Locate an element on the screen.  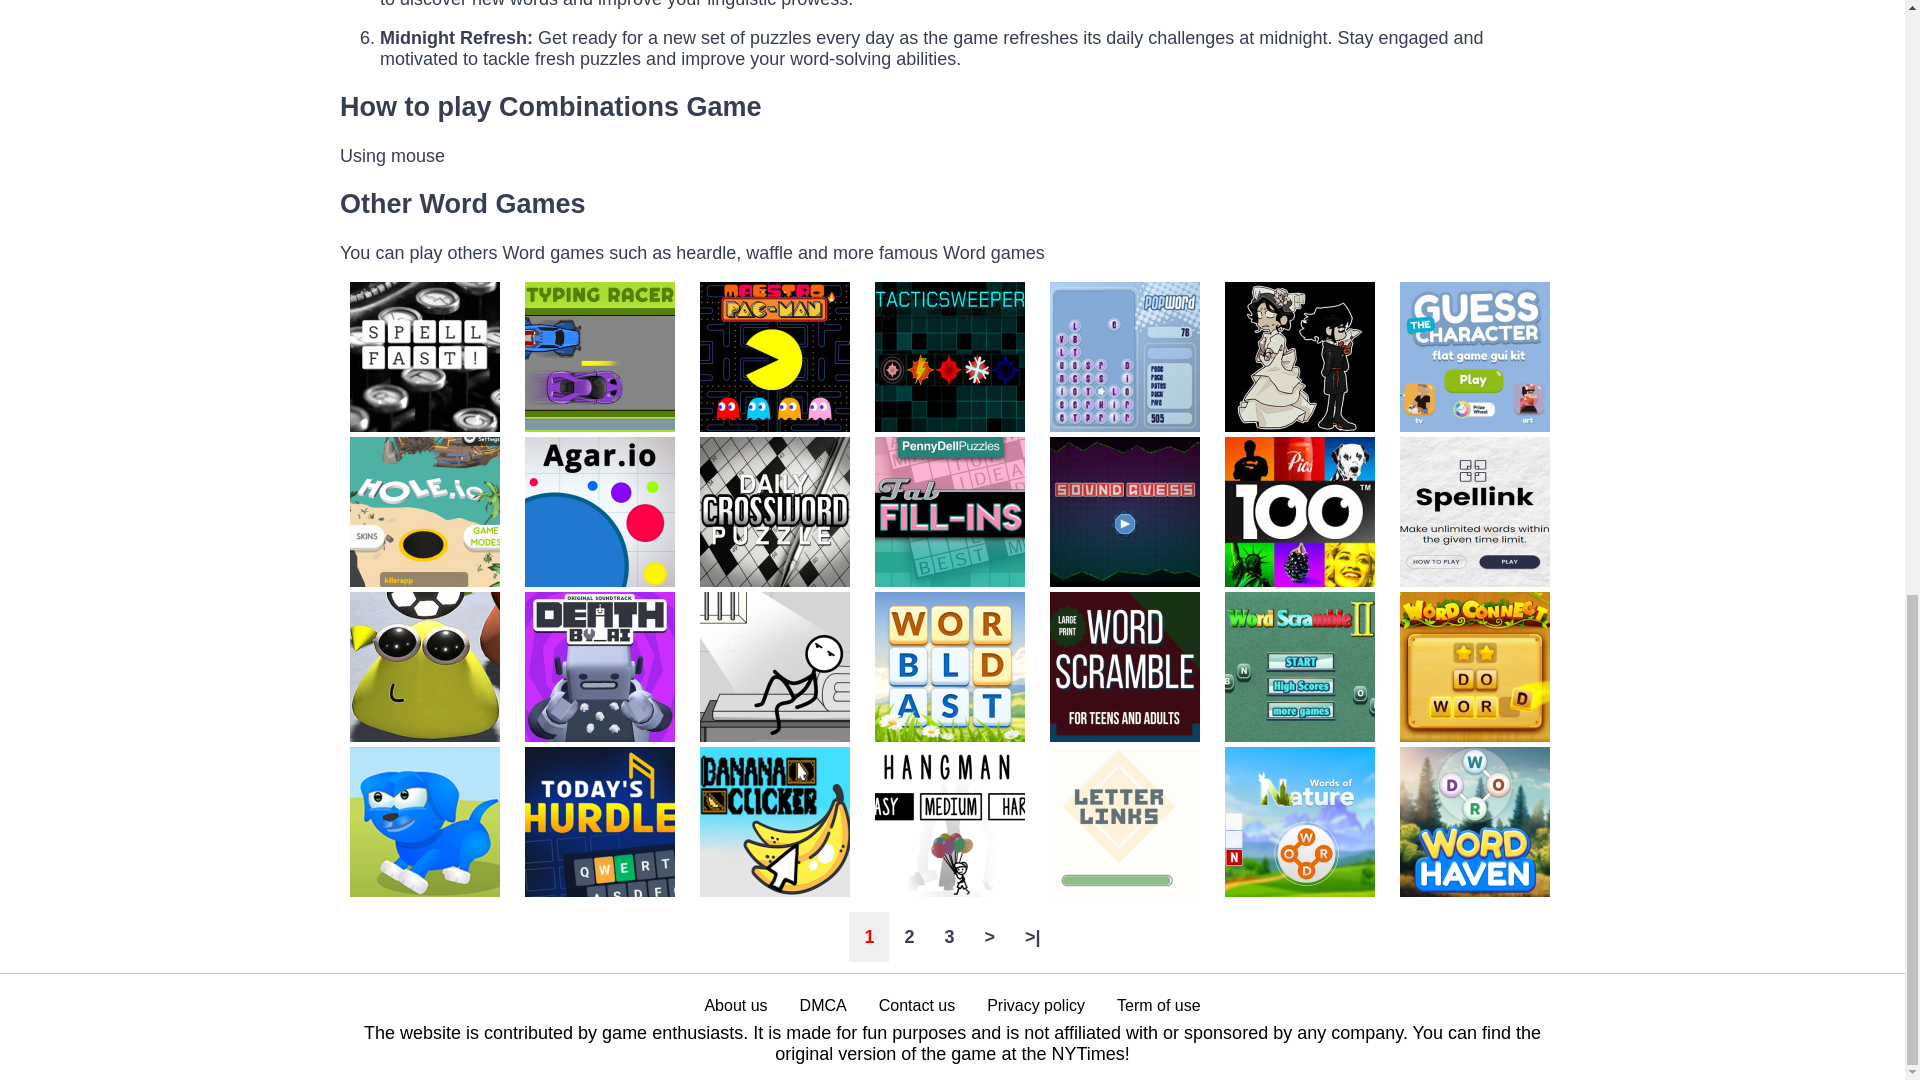
Hole io is located at coordinates (424, 580).